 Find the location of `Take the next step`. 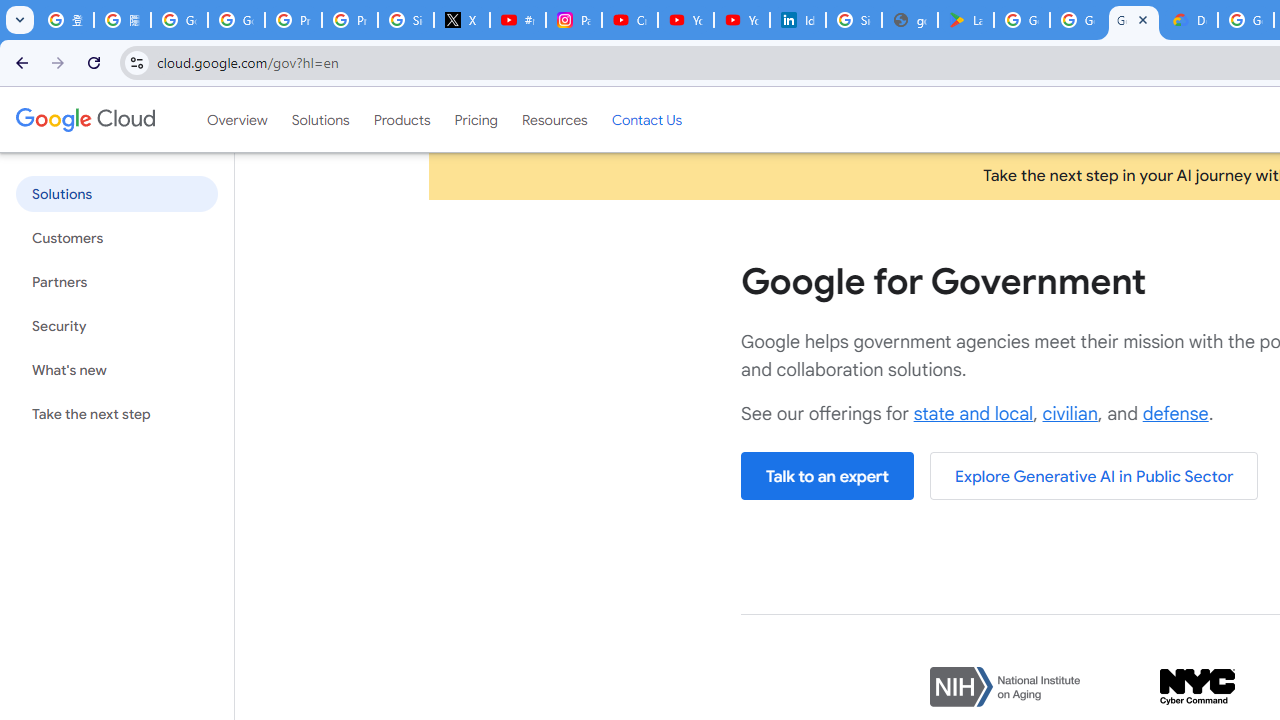

Take the next step is located at coordinates (116, 414).